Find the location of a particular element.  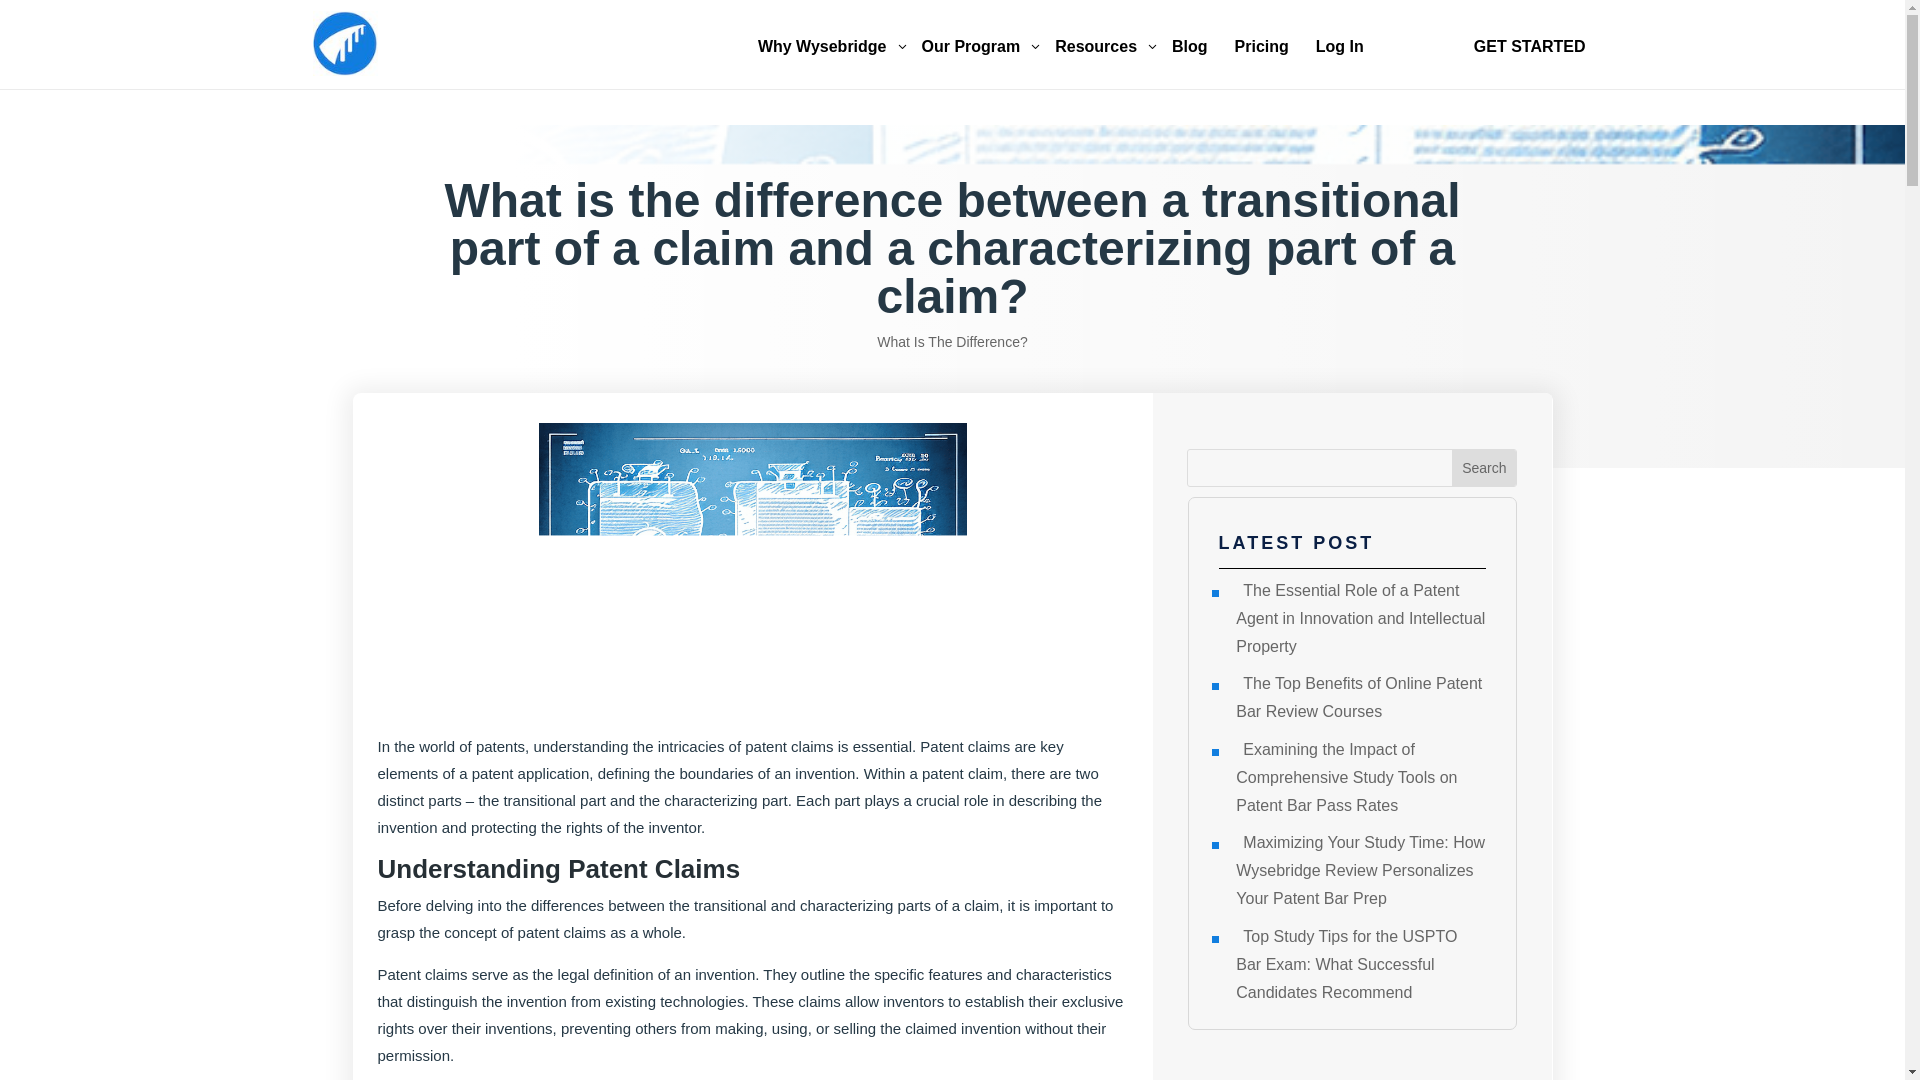

Search is located at coordinates (344, 42).